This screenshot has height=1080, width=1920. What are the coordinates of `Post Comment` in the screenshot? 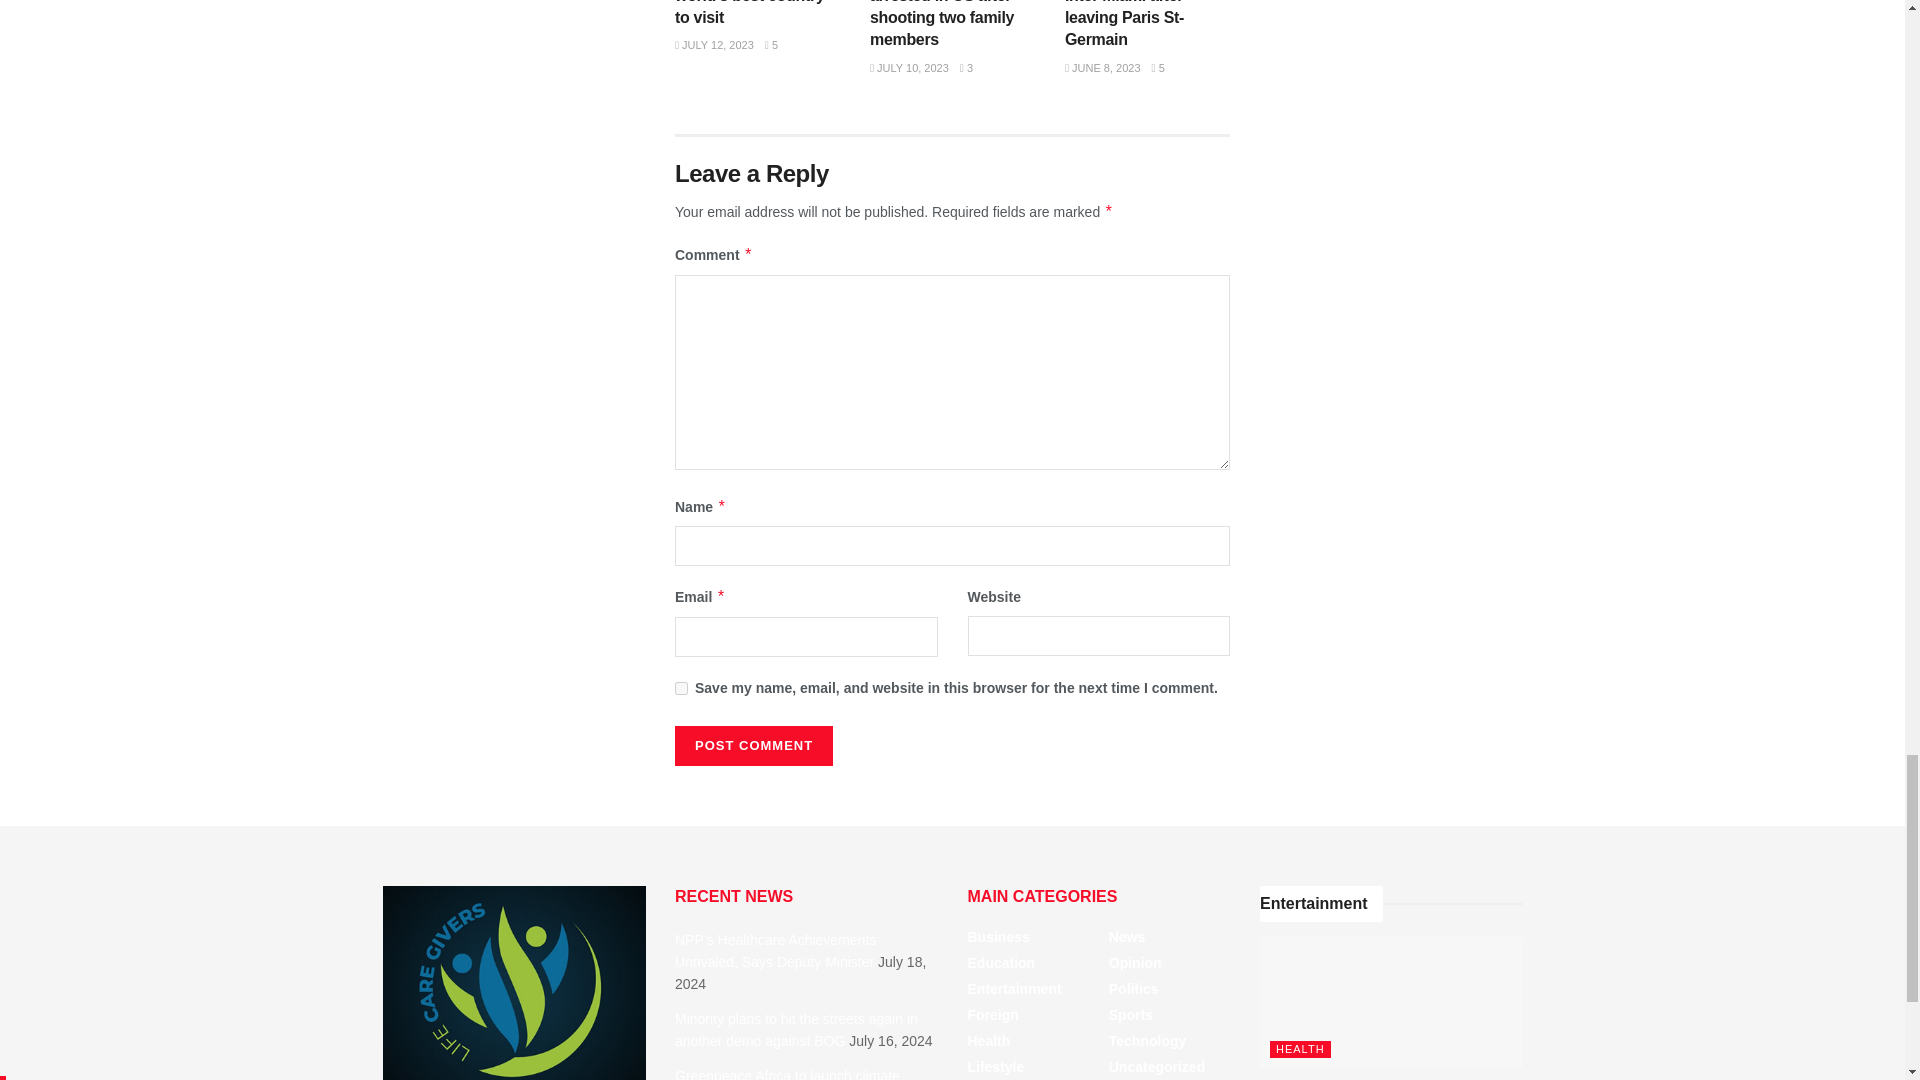 It's located at (754, 745).